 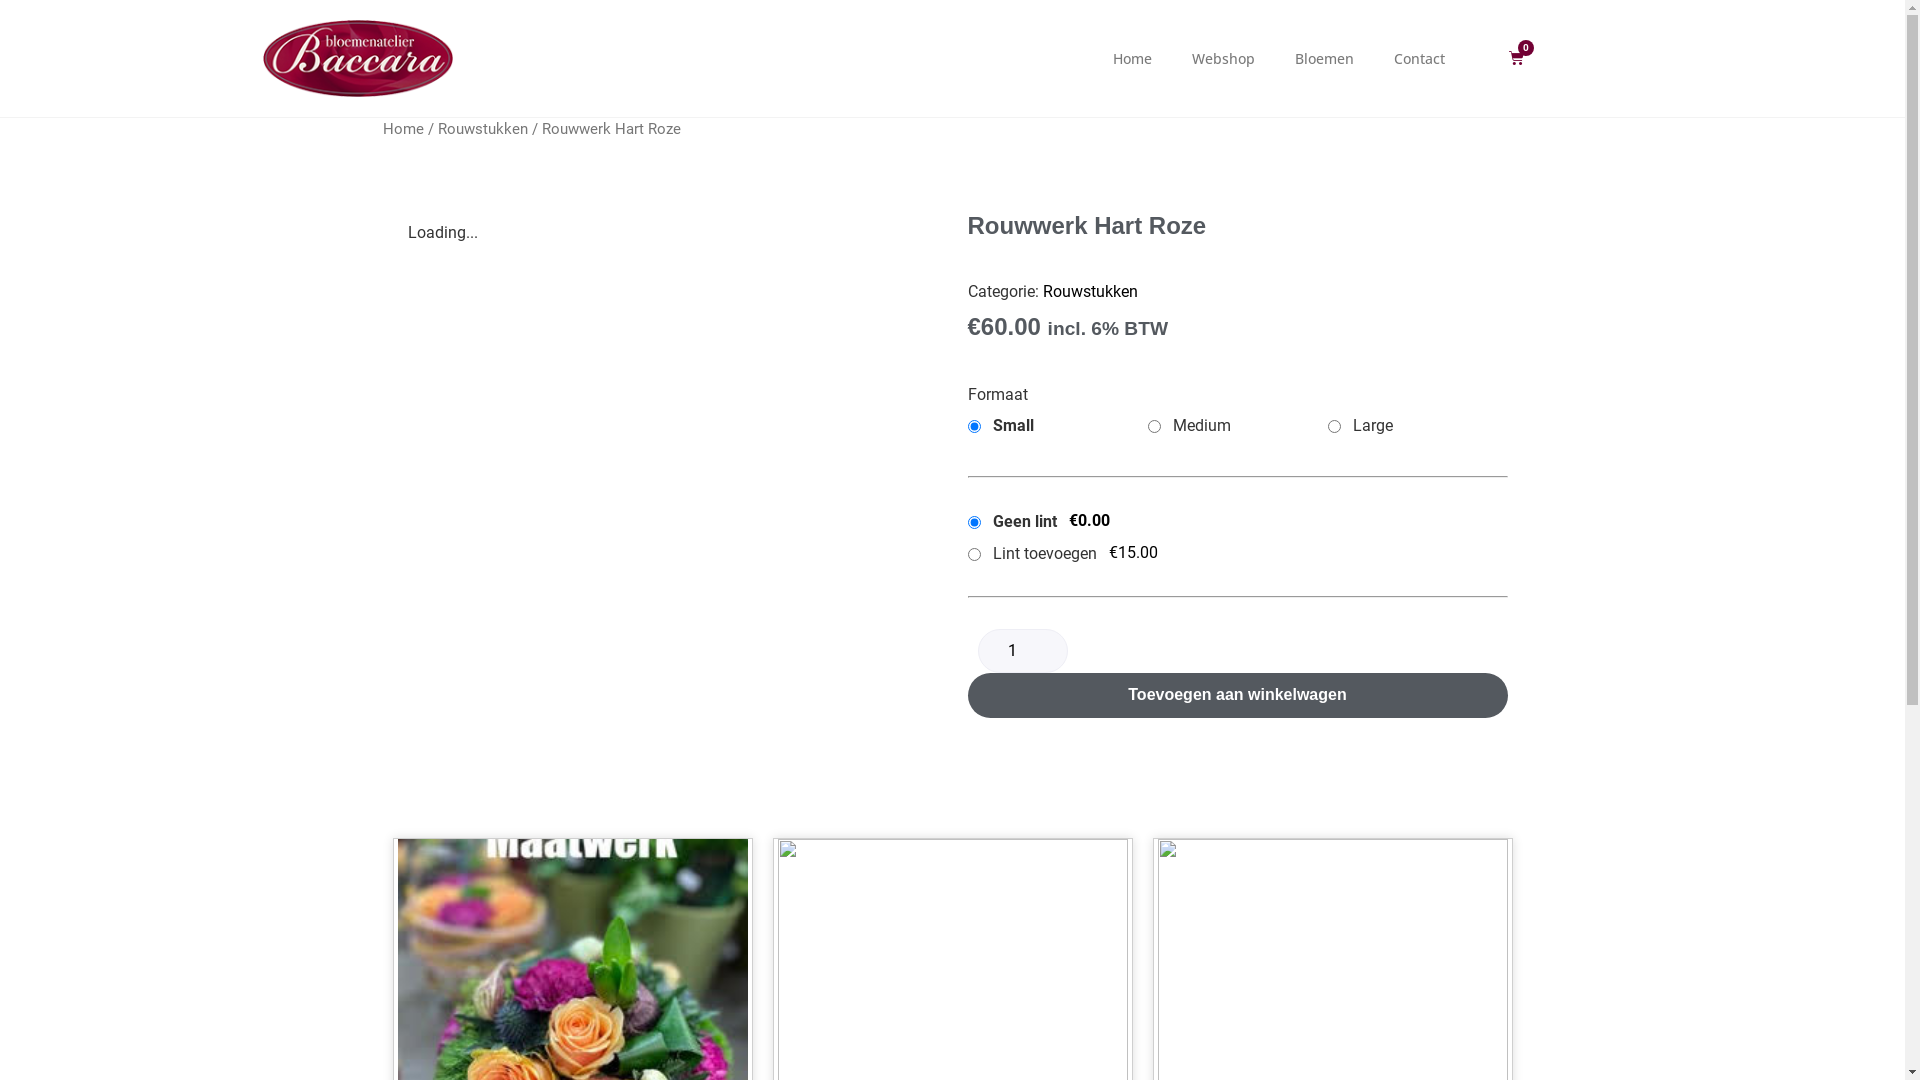 What do you see at coordinates (1224, 58) in the screenshot?
I see `Webshop` at bounding box center [1224, 58].